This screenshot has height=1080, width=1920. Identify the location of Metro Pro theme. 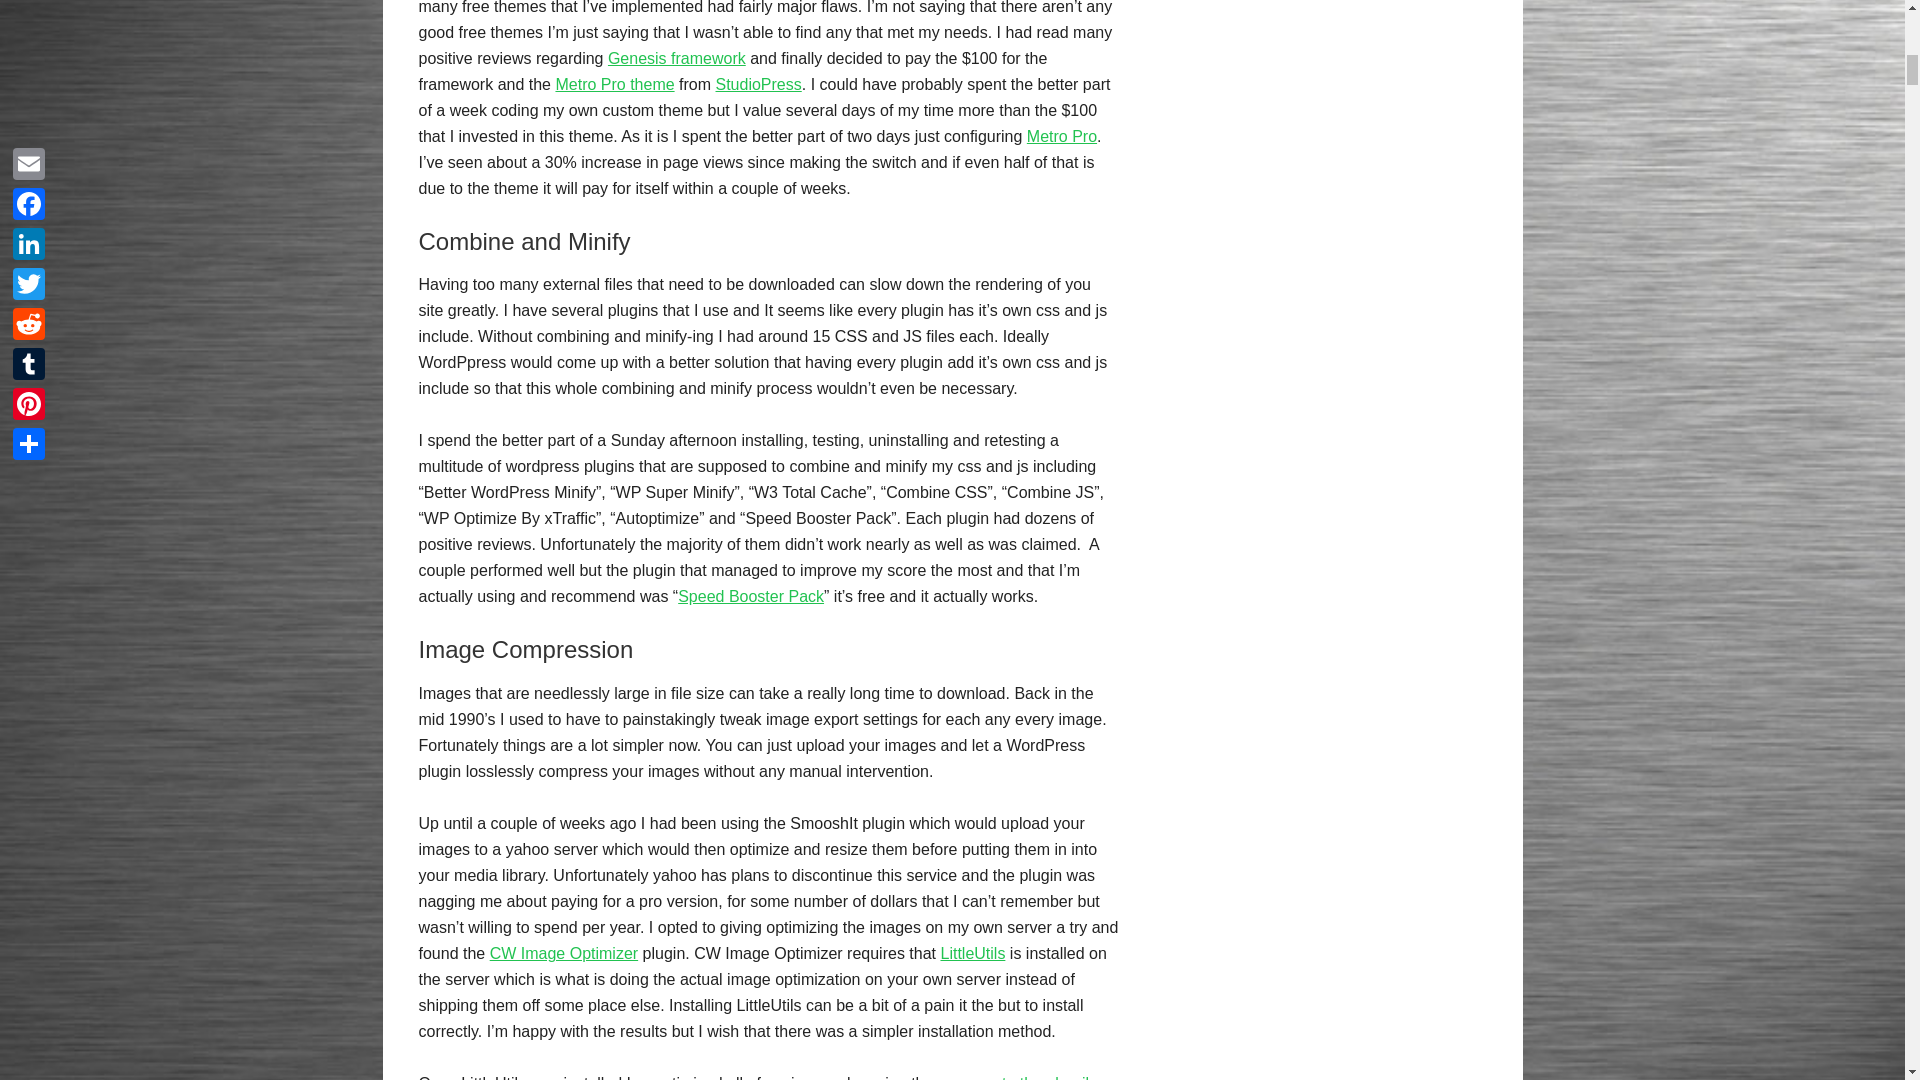
(614, 84).